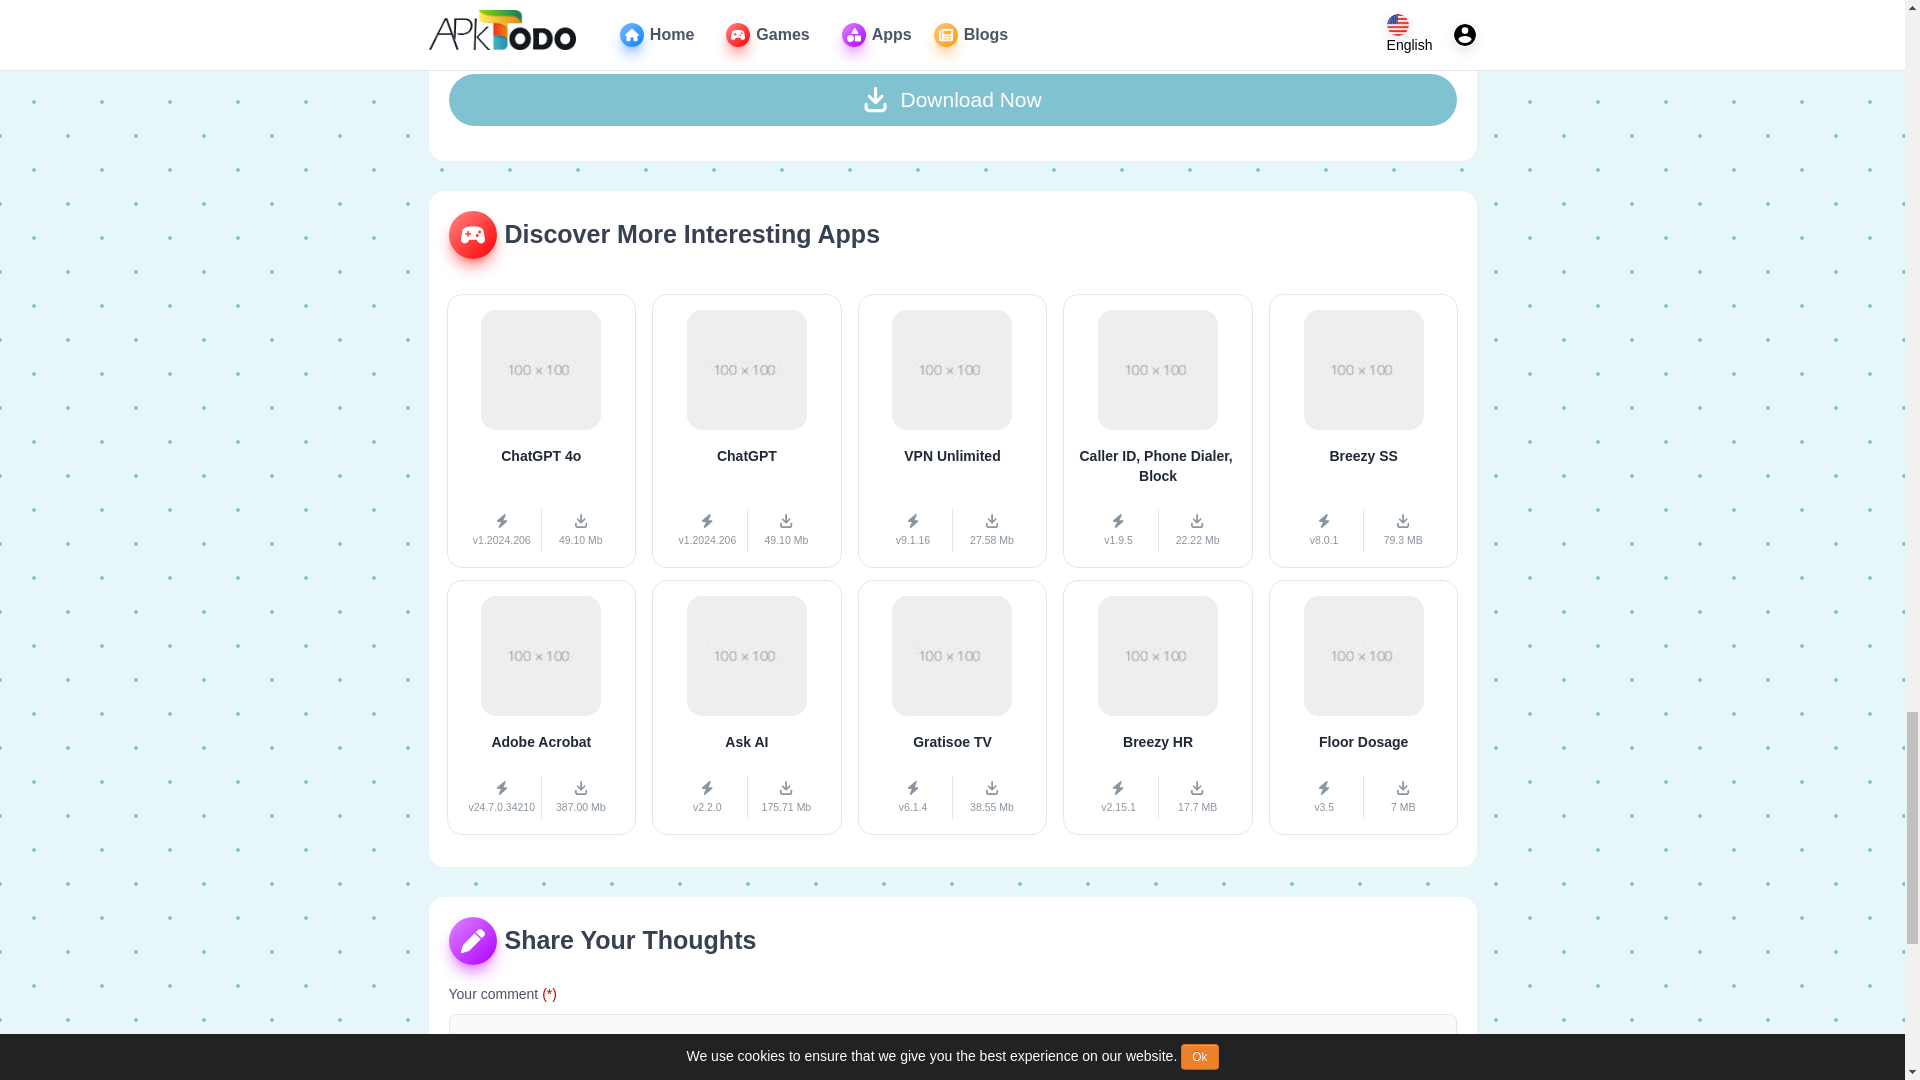 This screenshot has width=1920, height=1080. I want to click on Ask AI, so click(540, 430).